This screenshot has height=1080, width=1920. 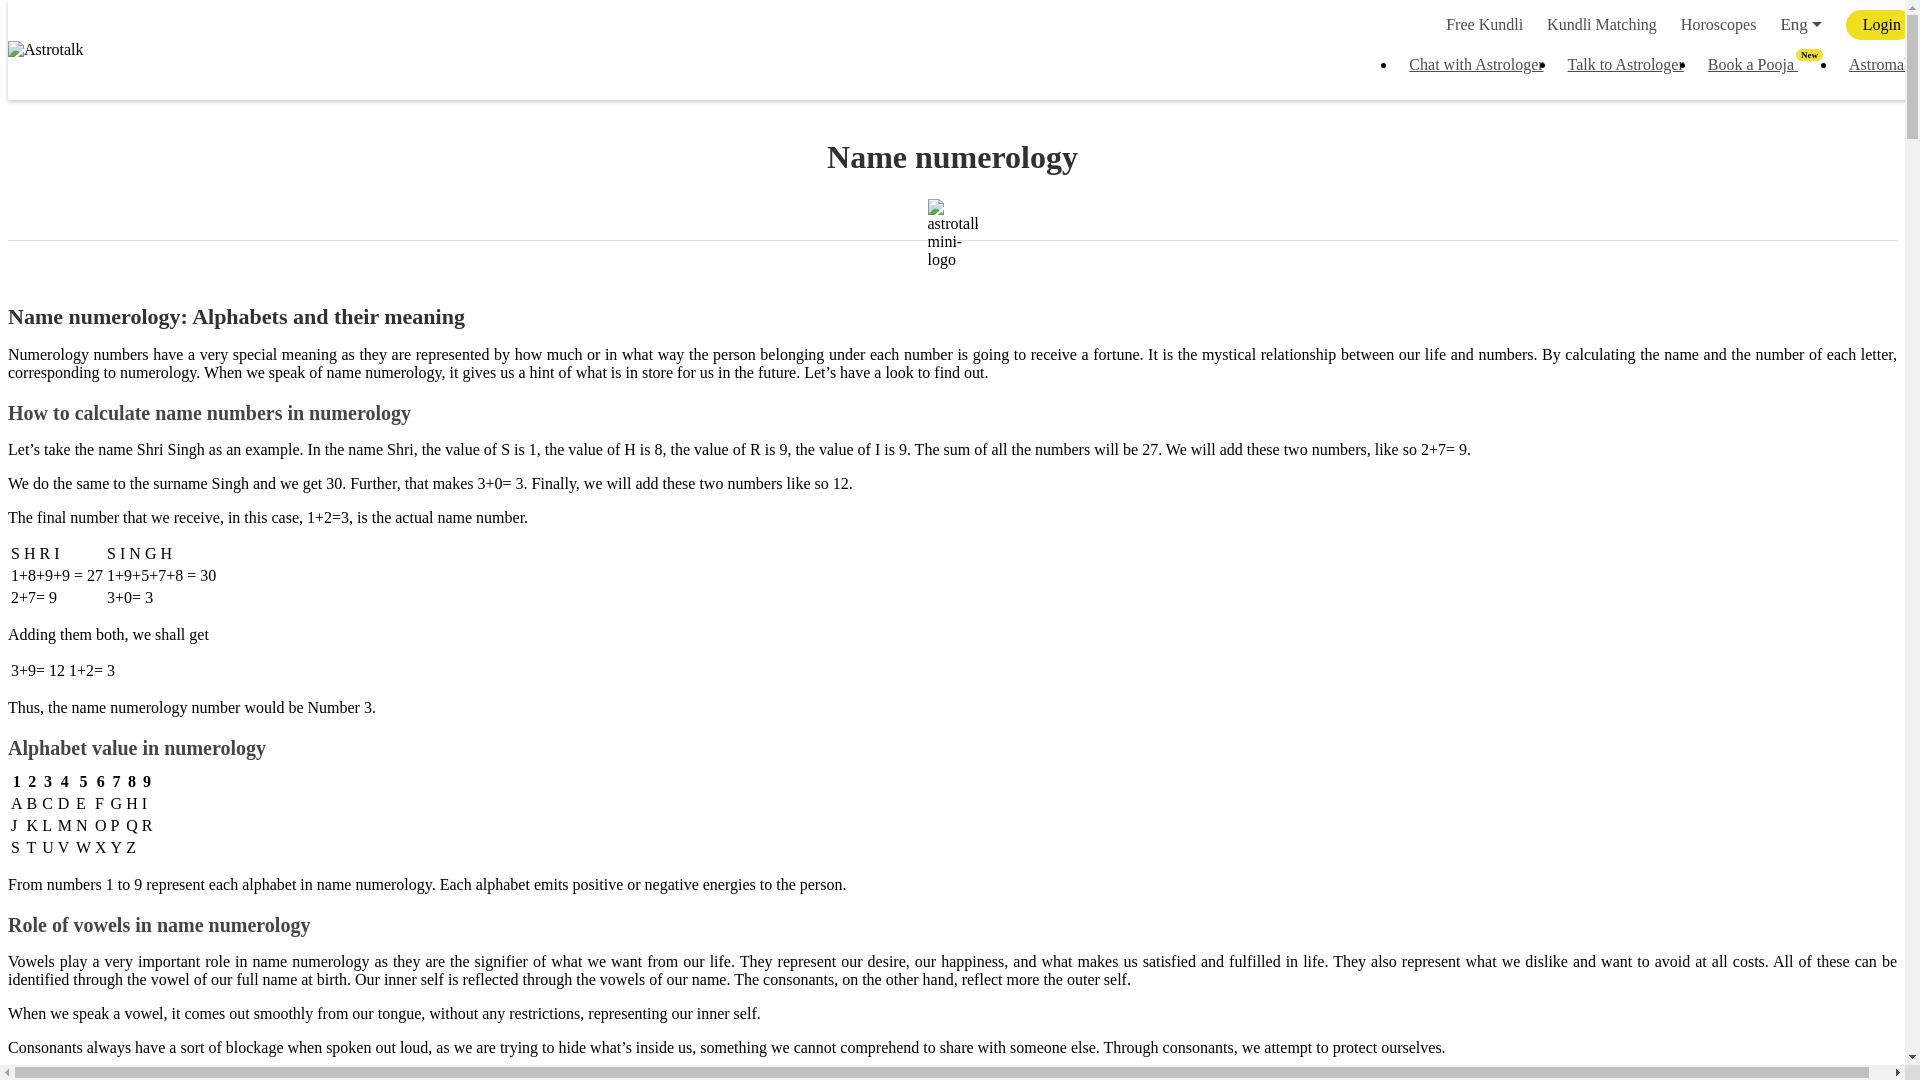 What do you see at coordinates (1476, 64) in the screenshot?
I see `Chat with Astrologer` at bounding box center [1476, 64].